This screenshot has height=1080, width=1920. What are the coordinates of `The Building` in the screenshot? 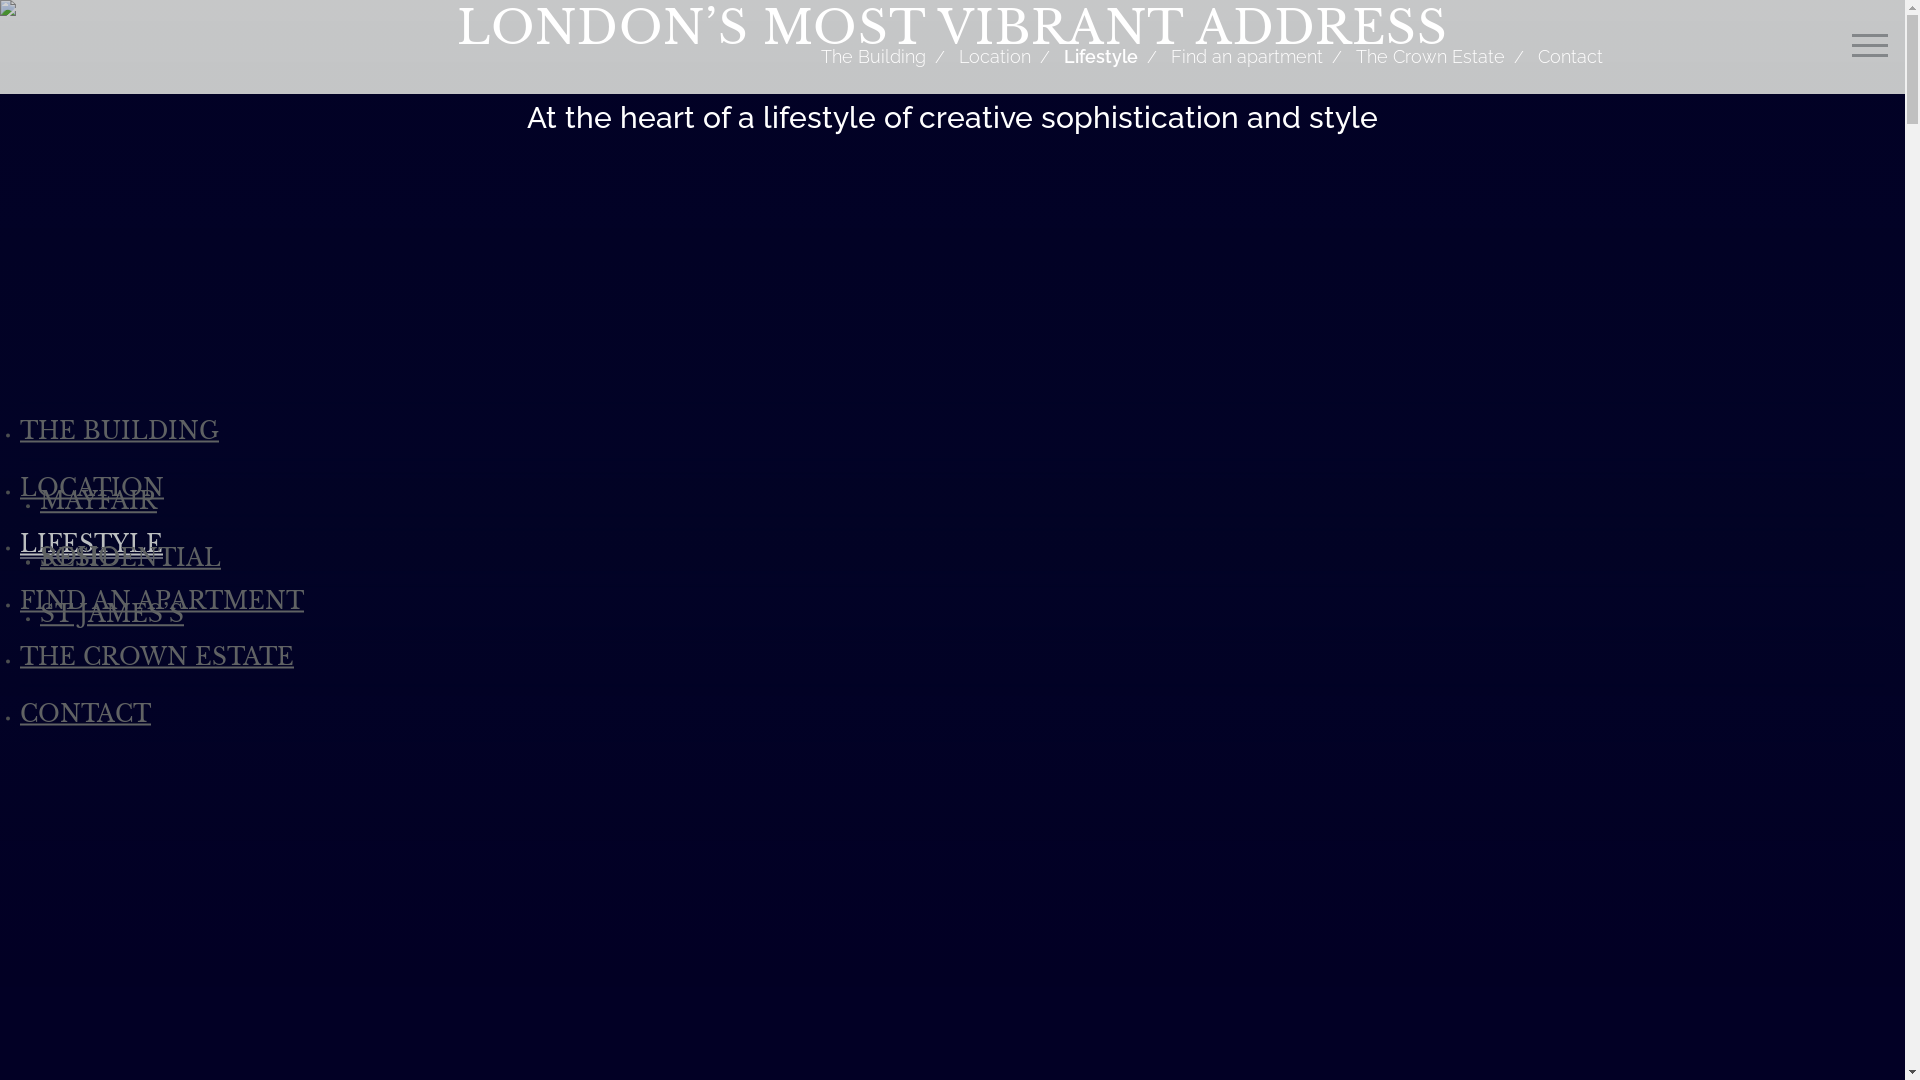 It's located at (874, 56).